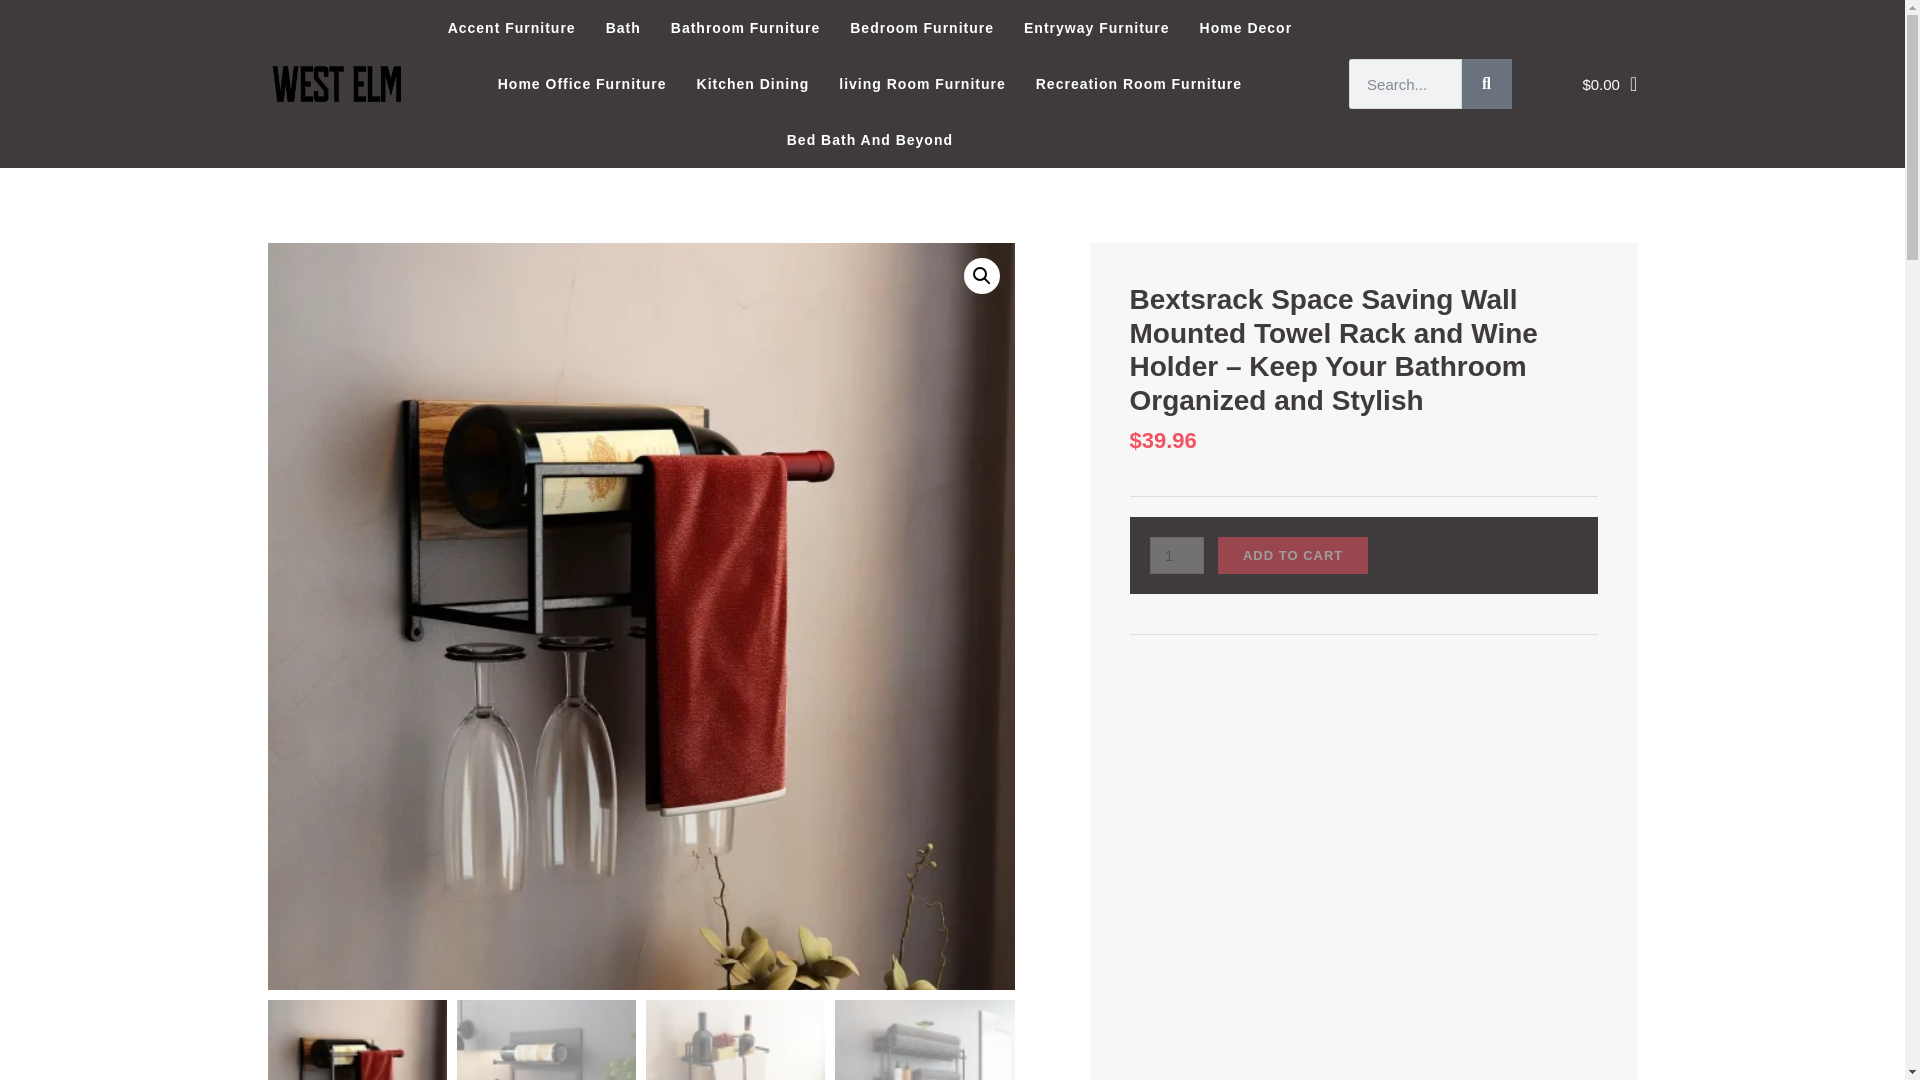 This screenshot has height=1080, width=1920. Describe the element at coordinates (1096, 28) in the screenshot. I see `Entryway Furniture` at that location.